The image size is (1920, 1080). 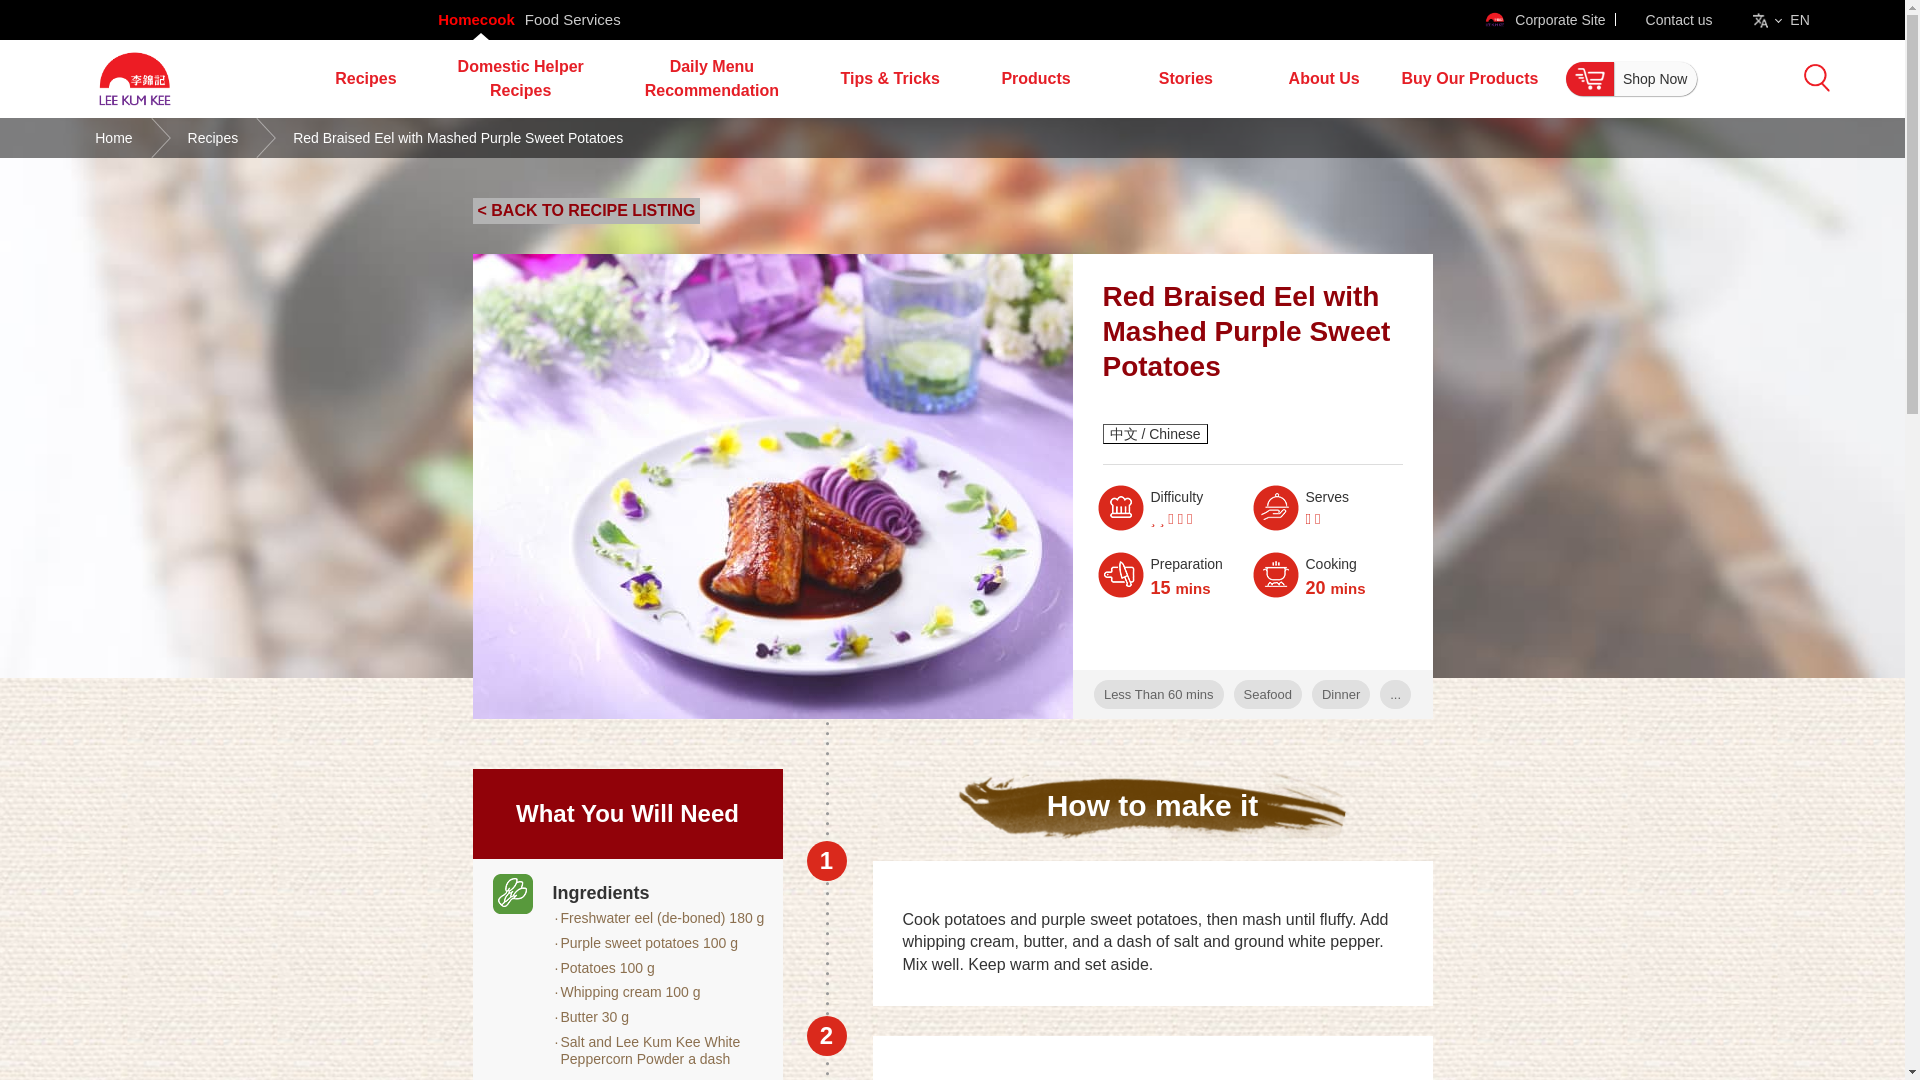 I want to click on Products, so click(x=1034, y=78).